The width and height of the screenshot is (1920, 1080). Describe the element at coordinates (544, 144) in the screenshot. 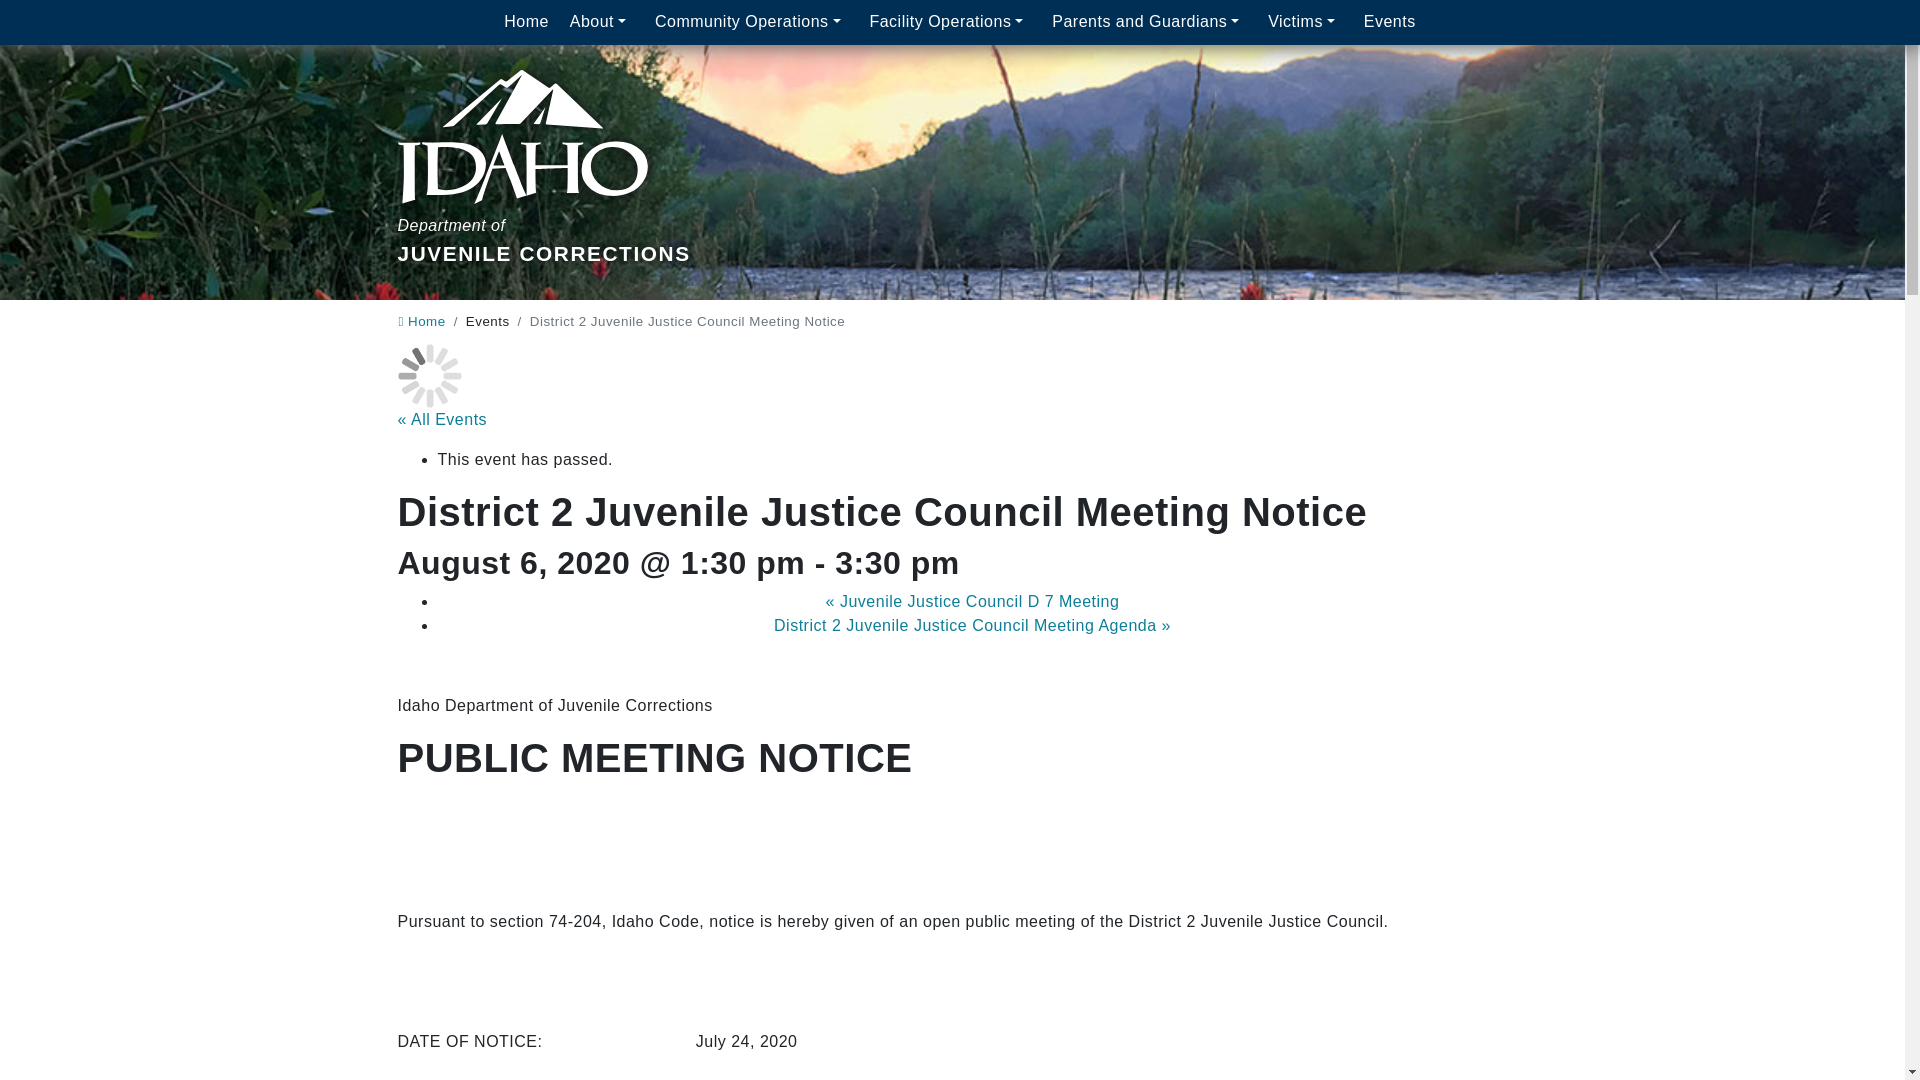

I see `Home` at that location.